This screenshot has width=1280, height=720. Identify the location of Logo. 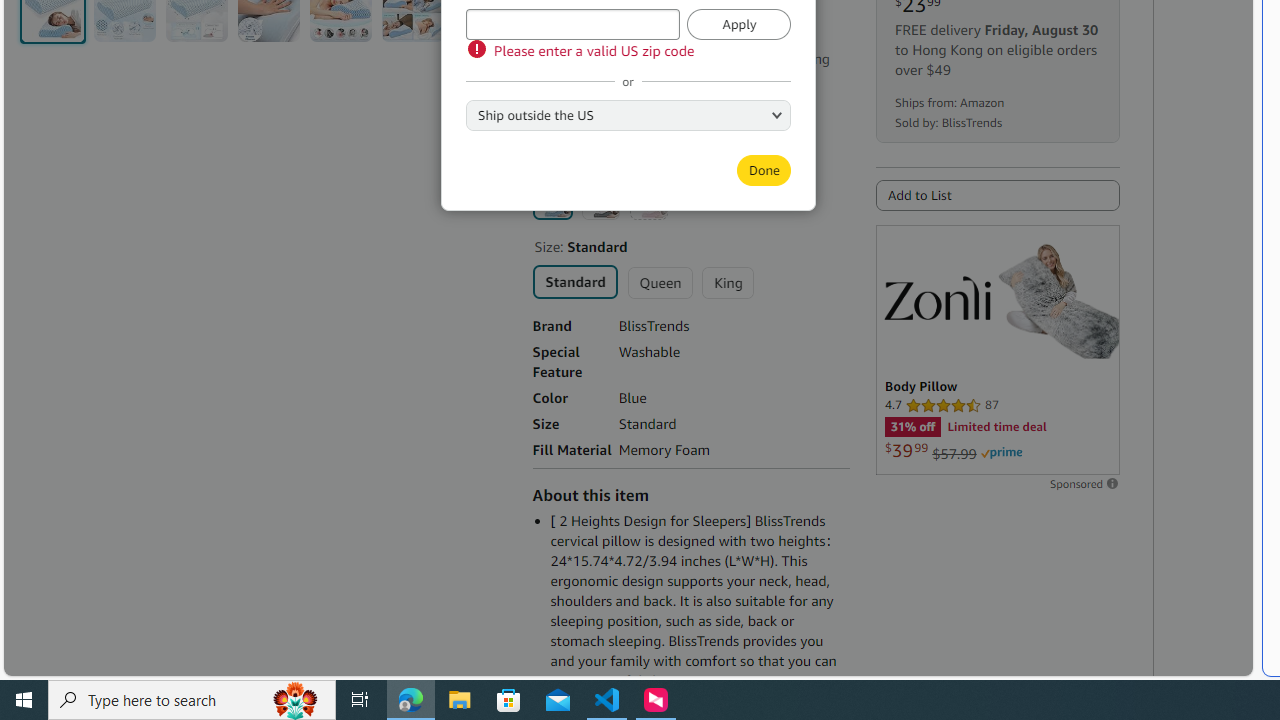
(937, 297).